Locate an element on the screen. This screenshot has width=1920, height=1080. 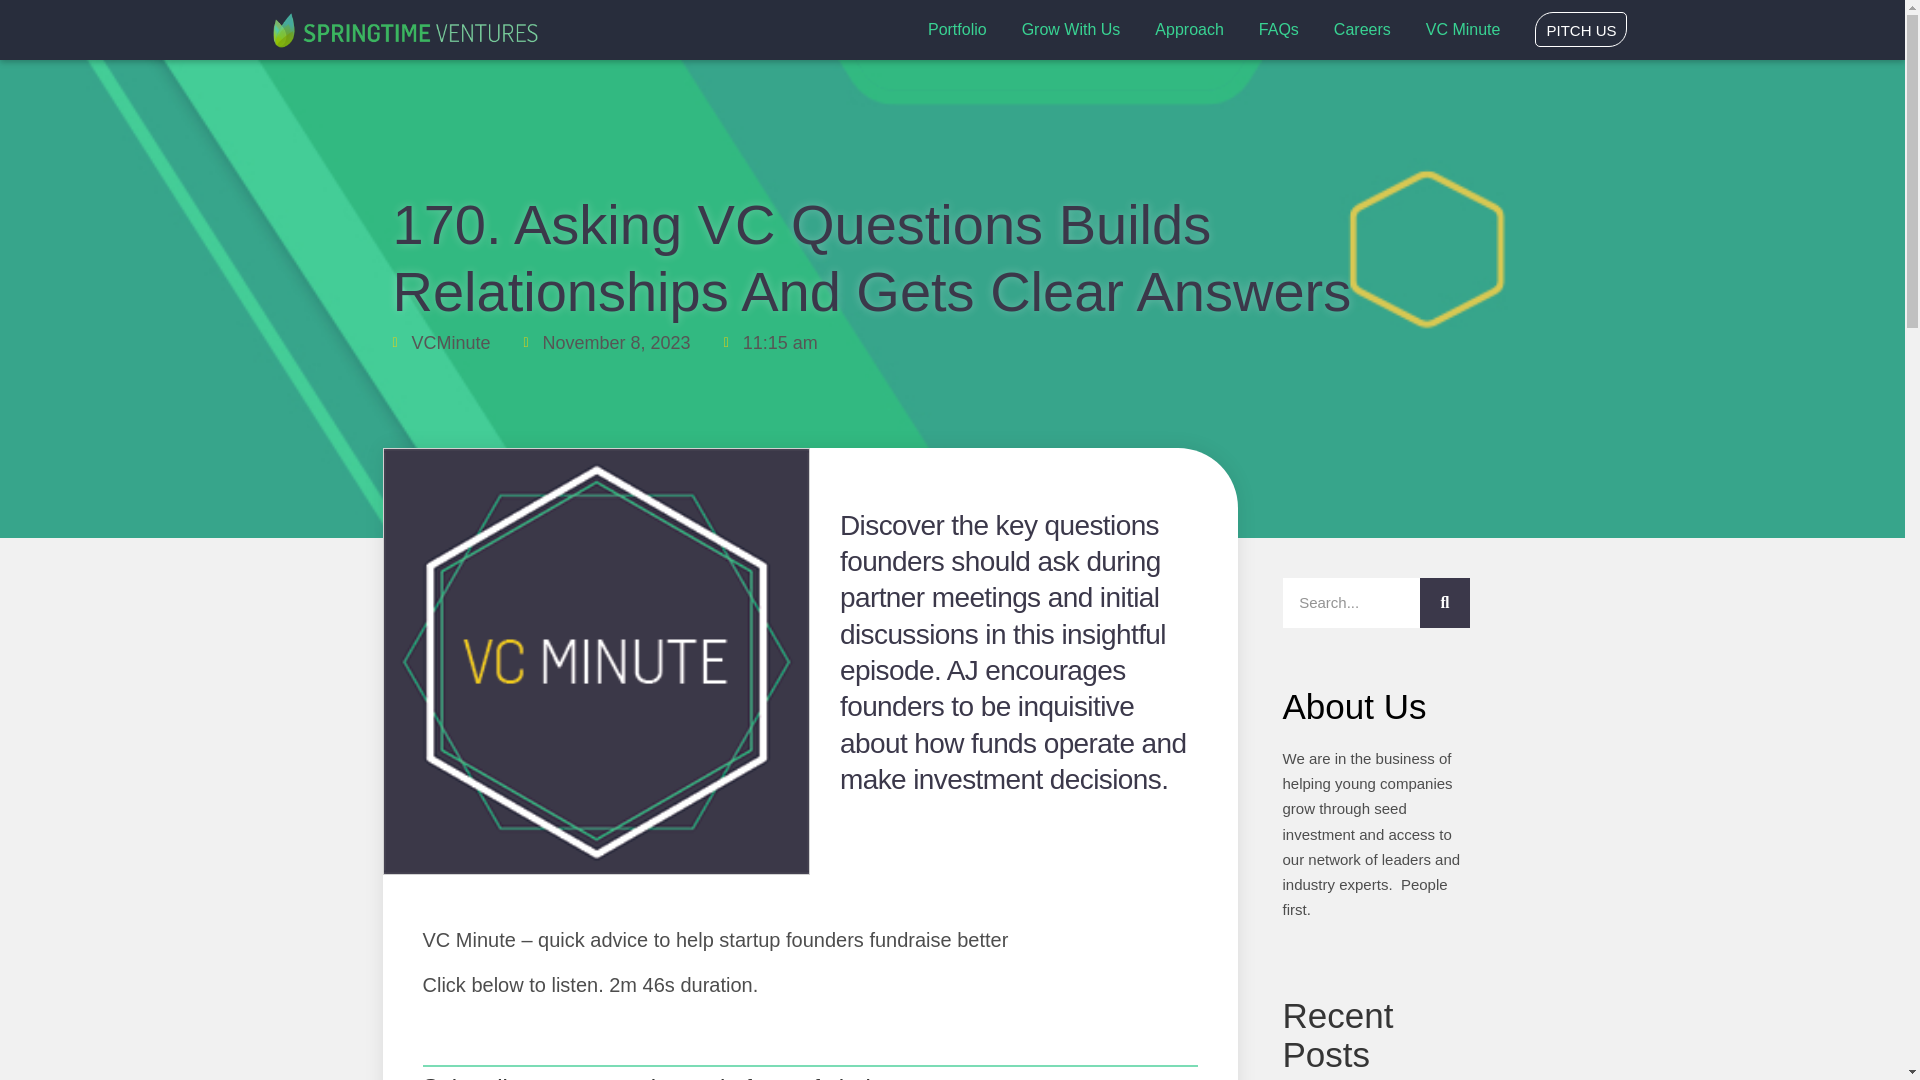
Careers is located at coordinates (1362, 30).